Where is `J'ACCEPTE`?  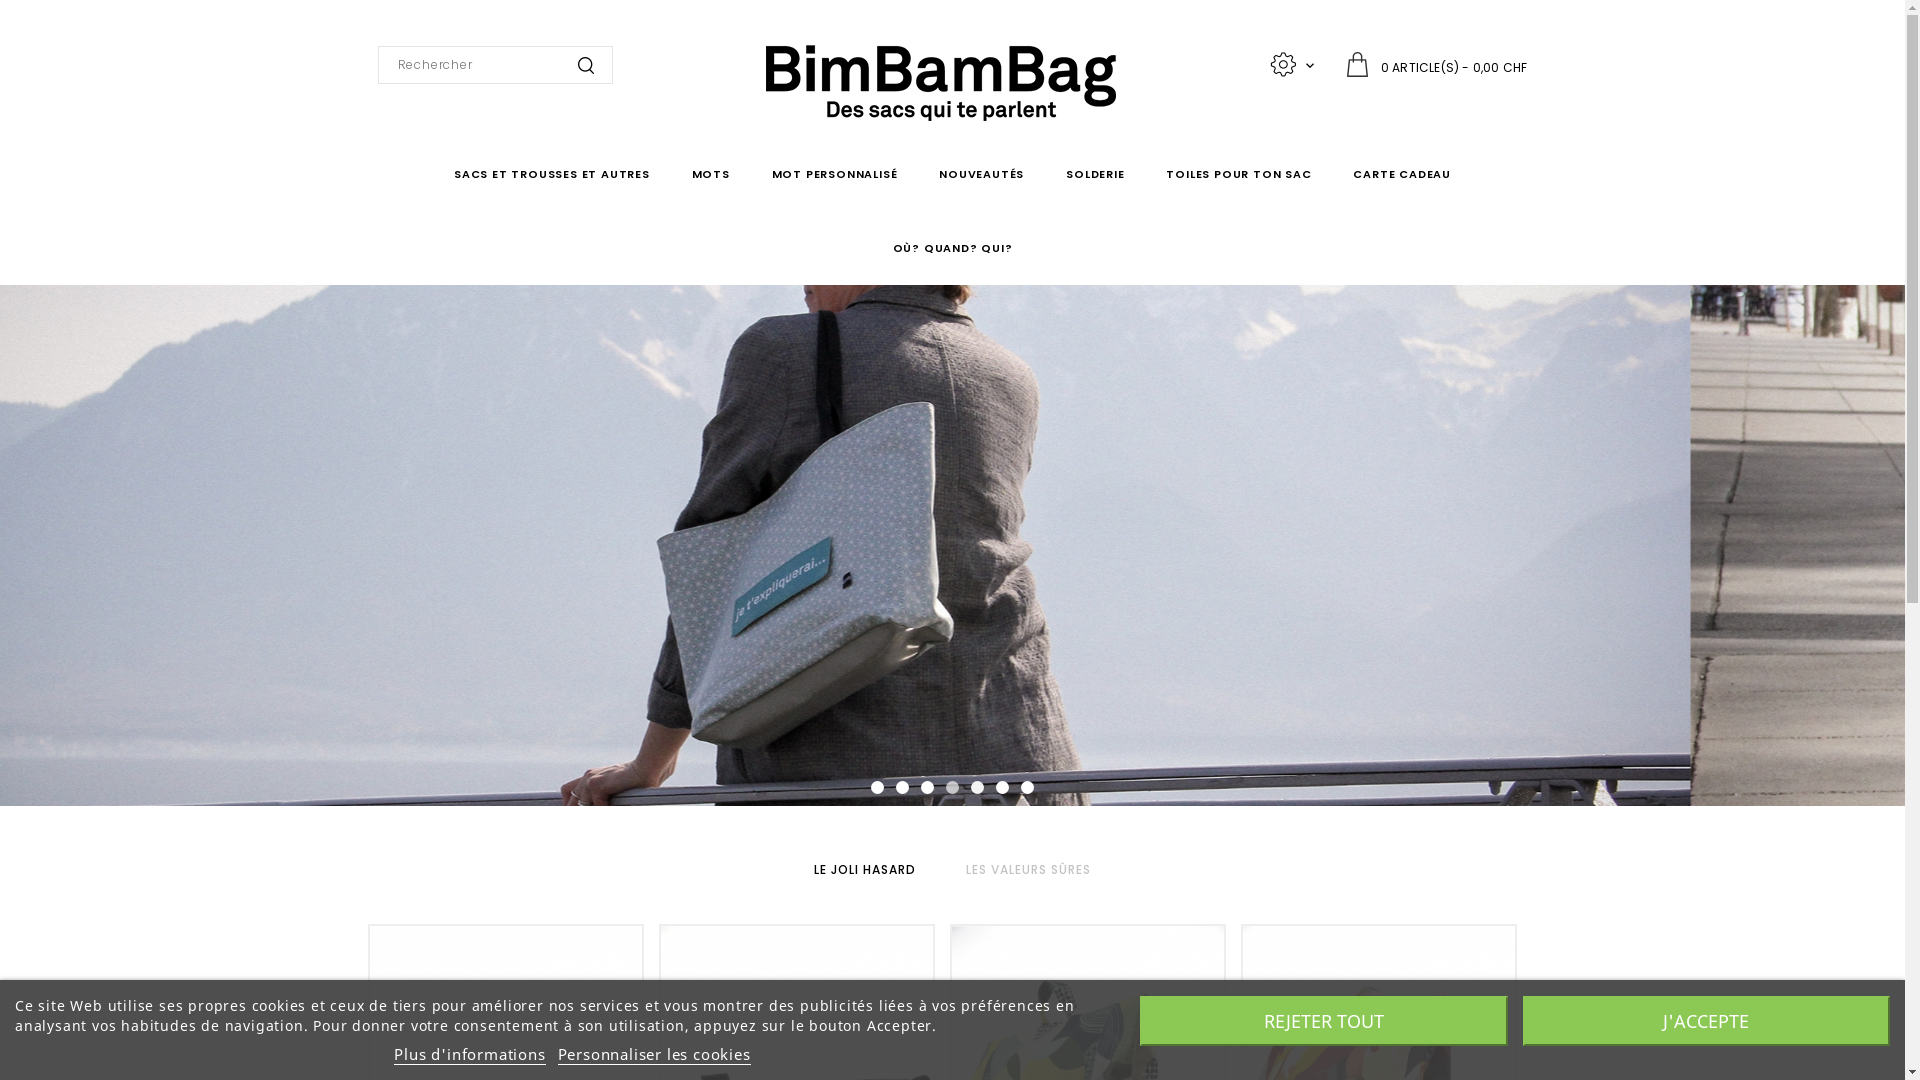
J'ACCEPTE is located at coordinates (1706, 1021).